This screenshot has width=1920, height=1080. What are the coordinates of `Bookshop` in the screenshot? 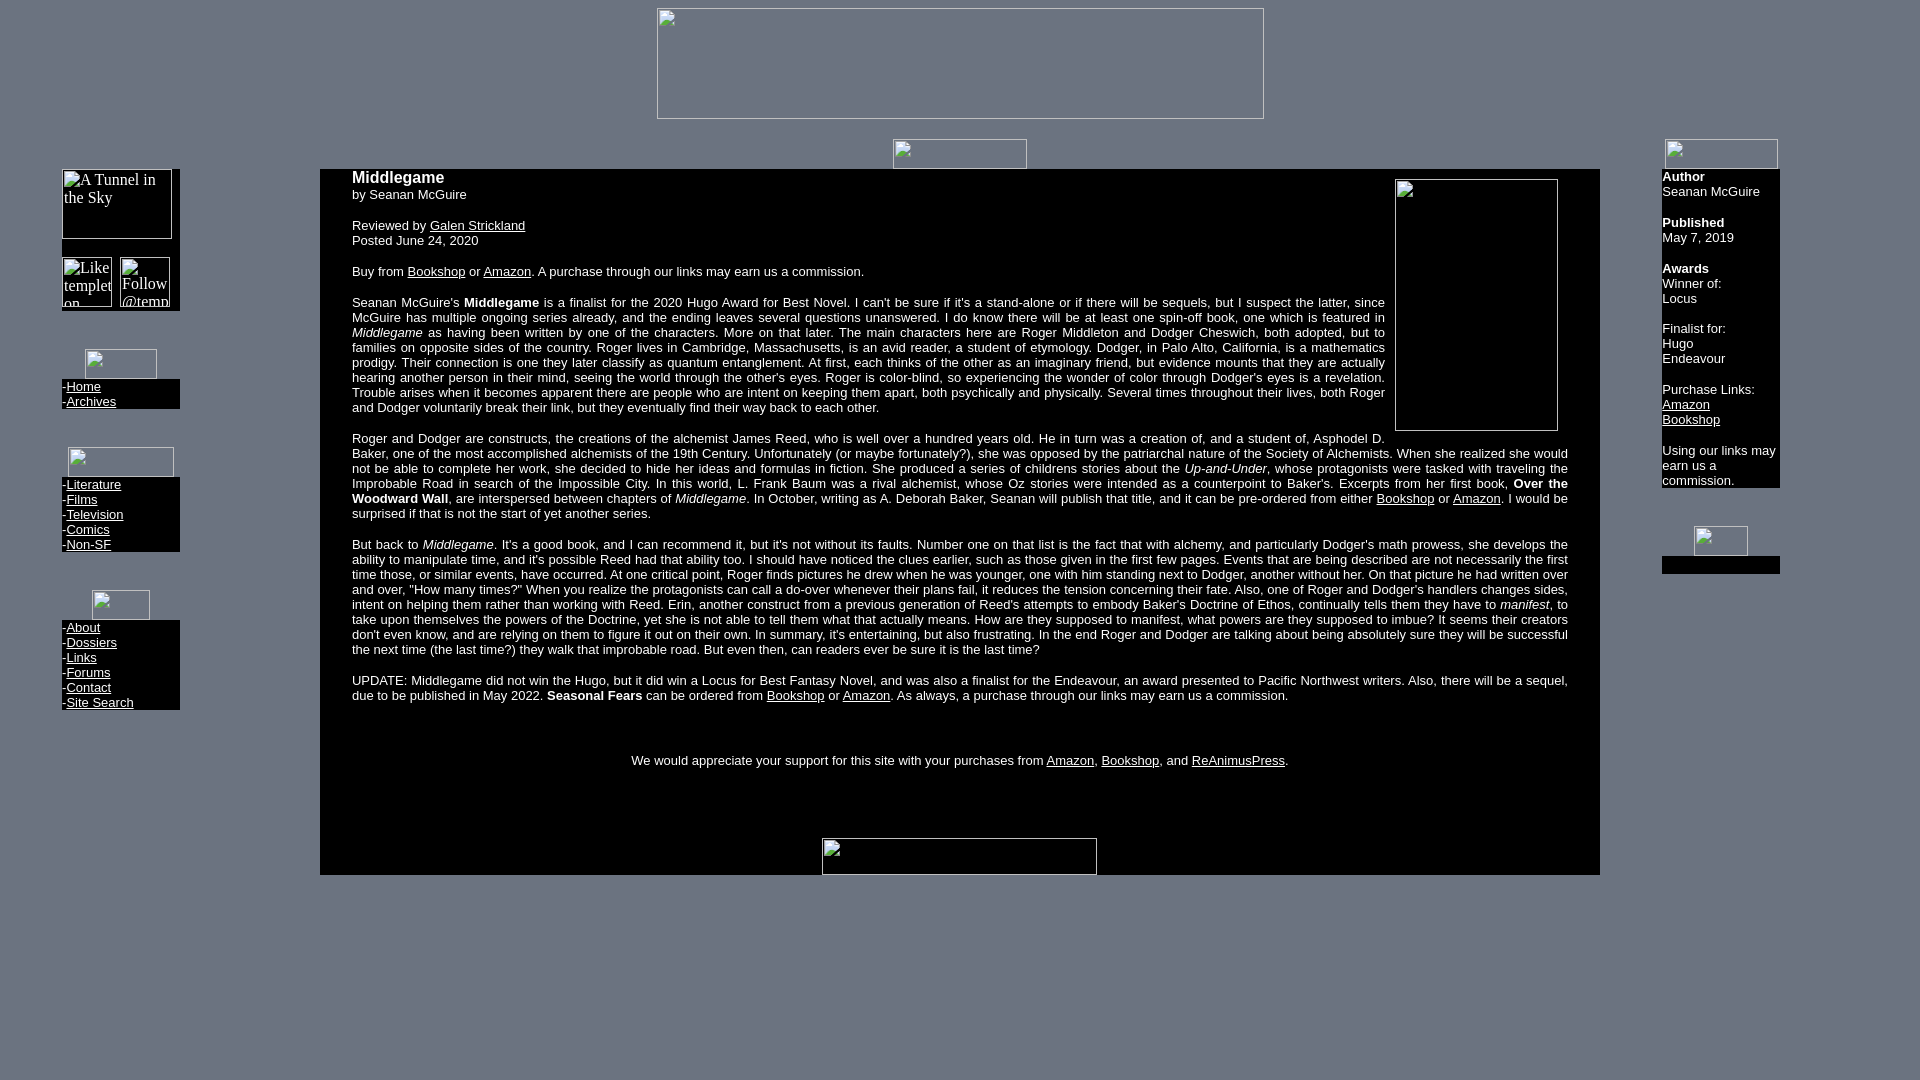 It's located at (1405, 498).